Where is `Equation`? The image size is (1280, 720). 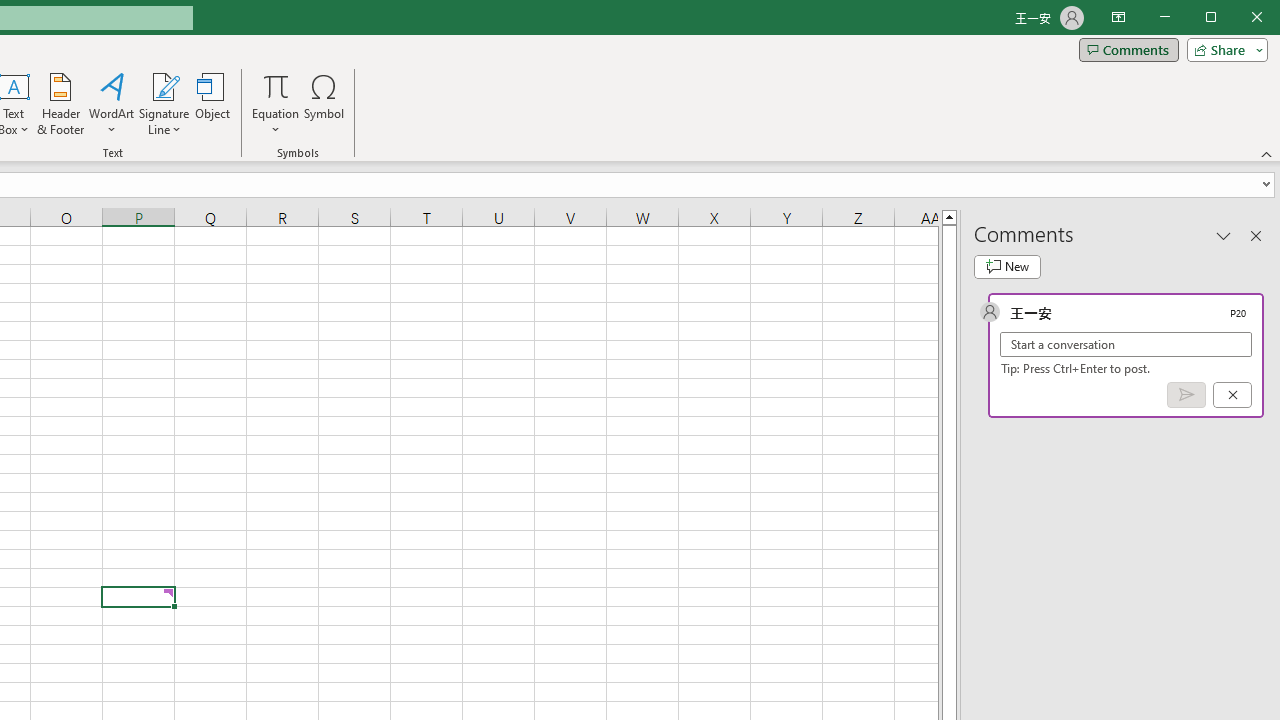 Equation is located at coordinates (276, 86).